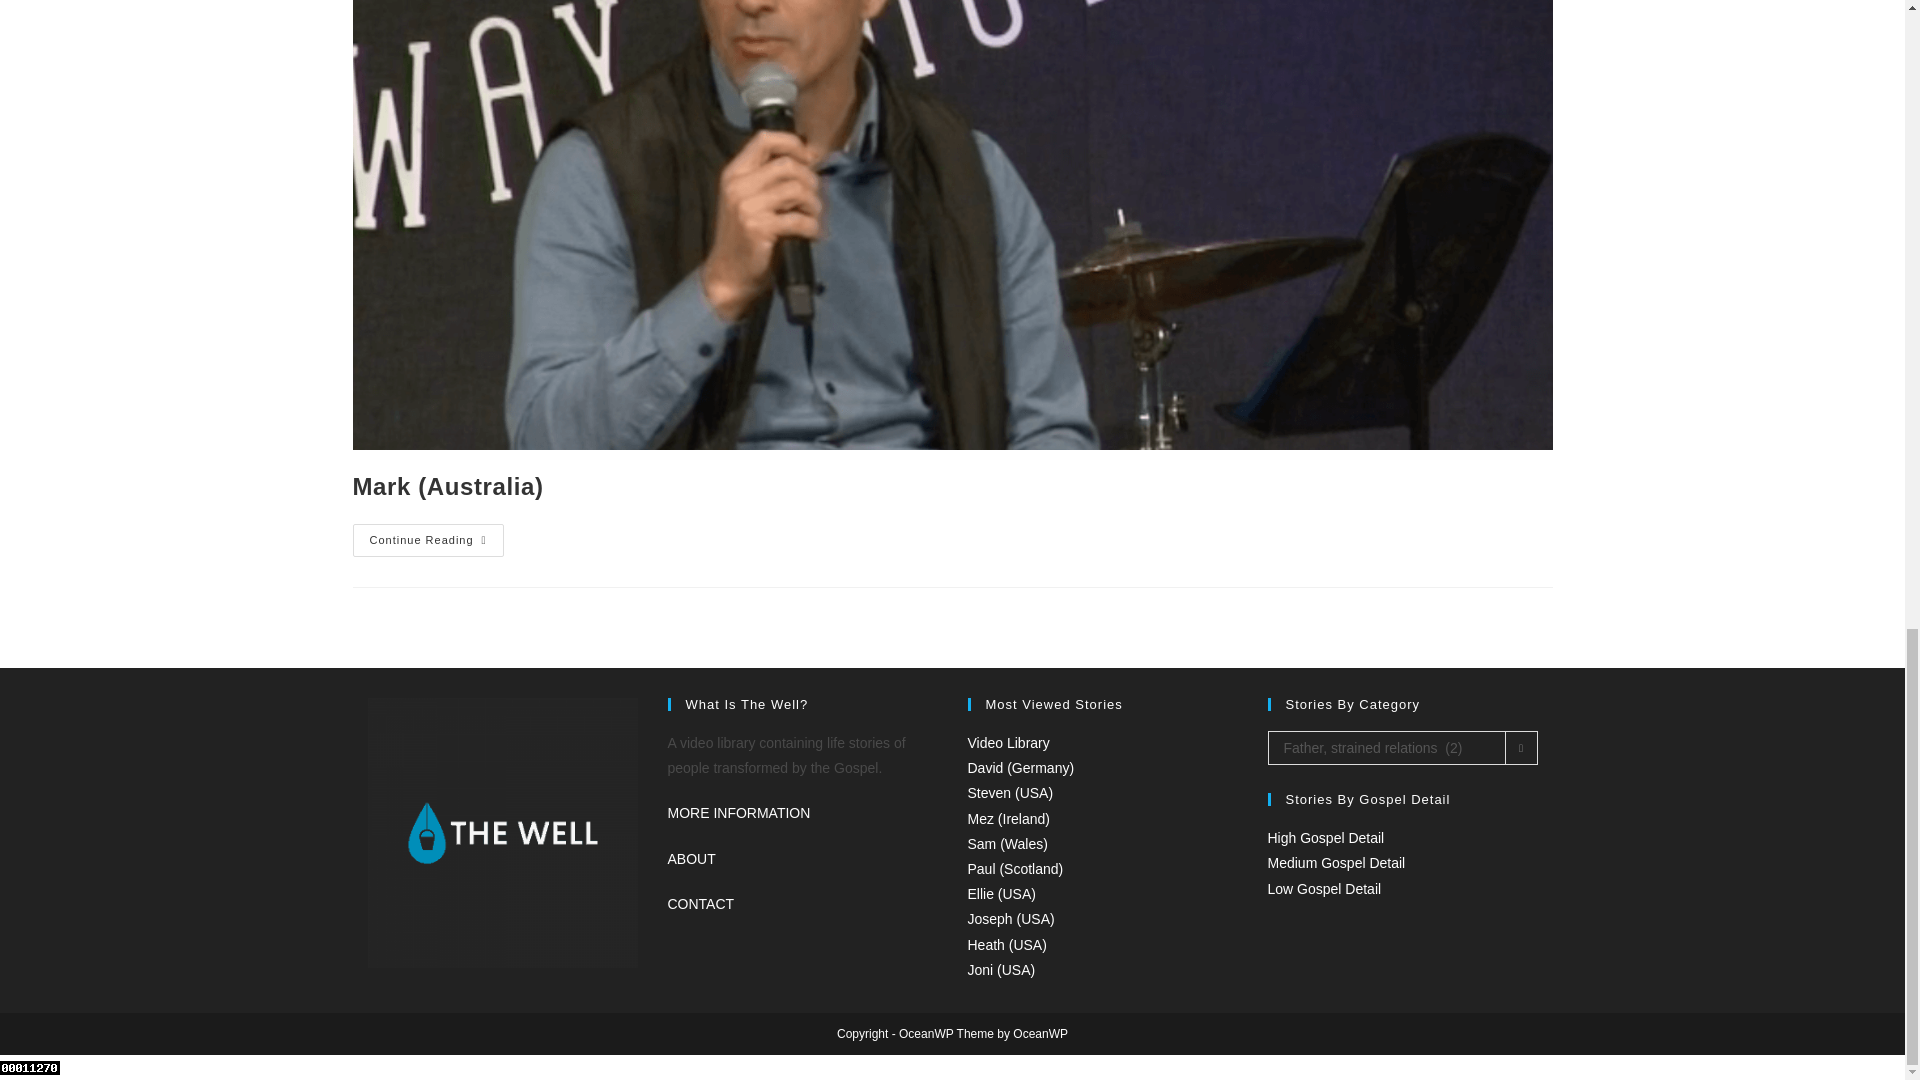 The image size is (1920, 1080). What do you see at coordinates (702, 904) in the screenshot?
I see `CONTACT` at bounding box center [702, 904].